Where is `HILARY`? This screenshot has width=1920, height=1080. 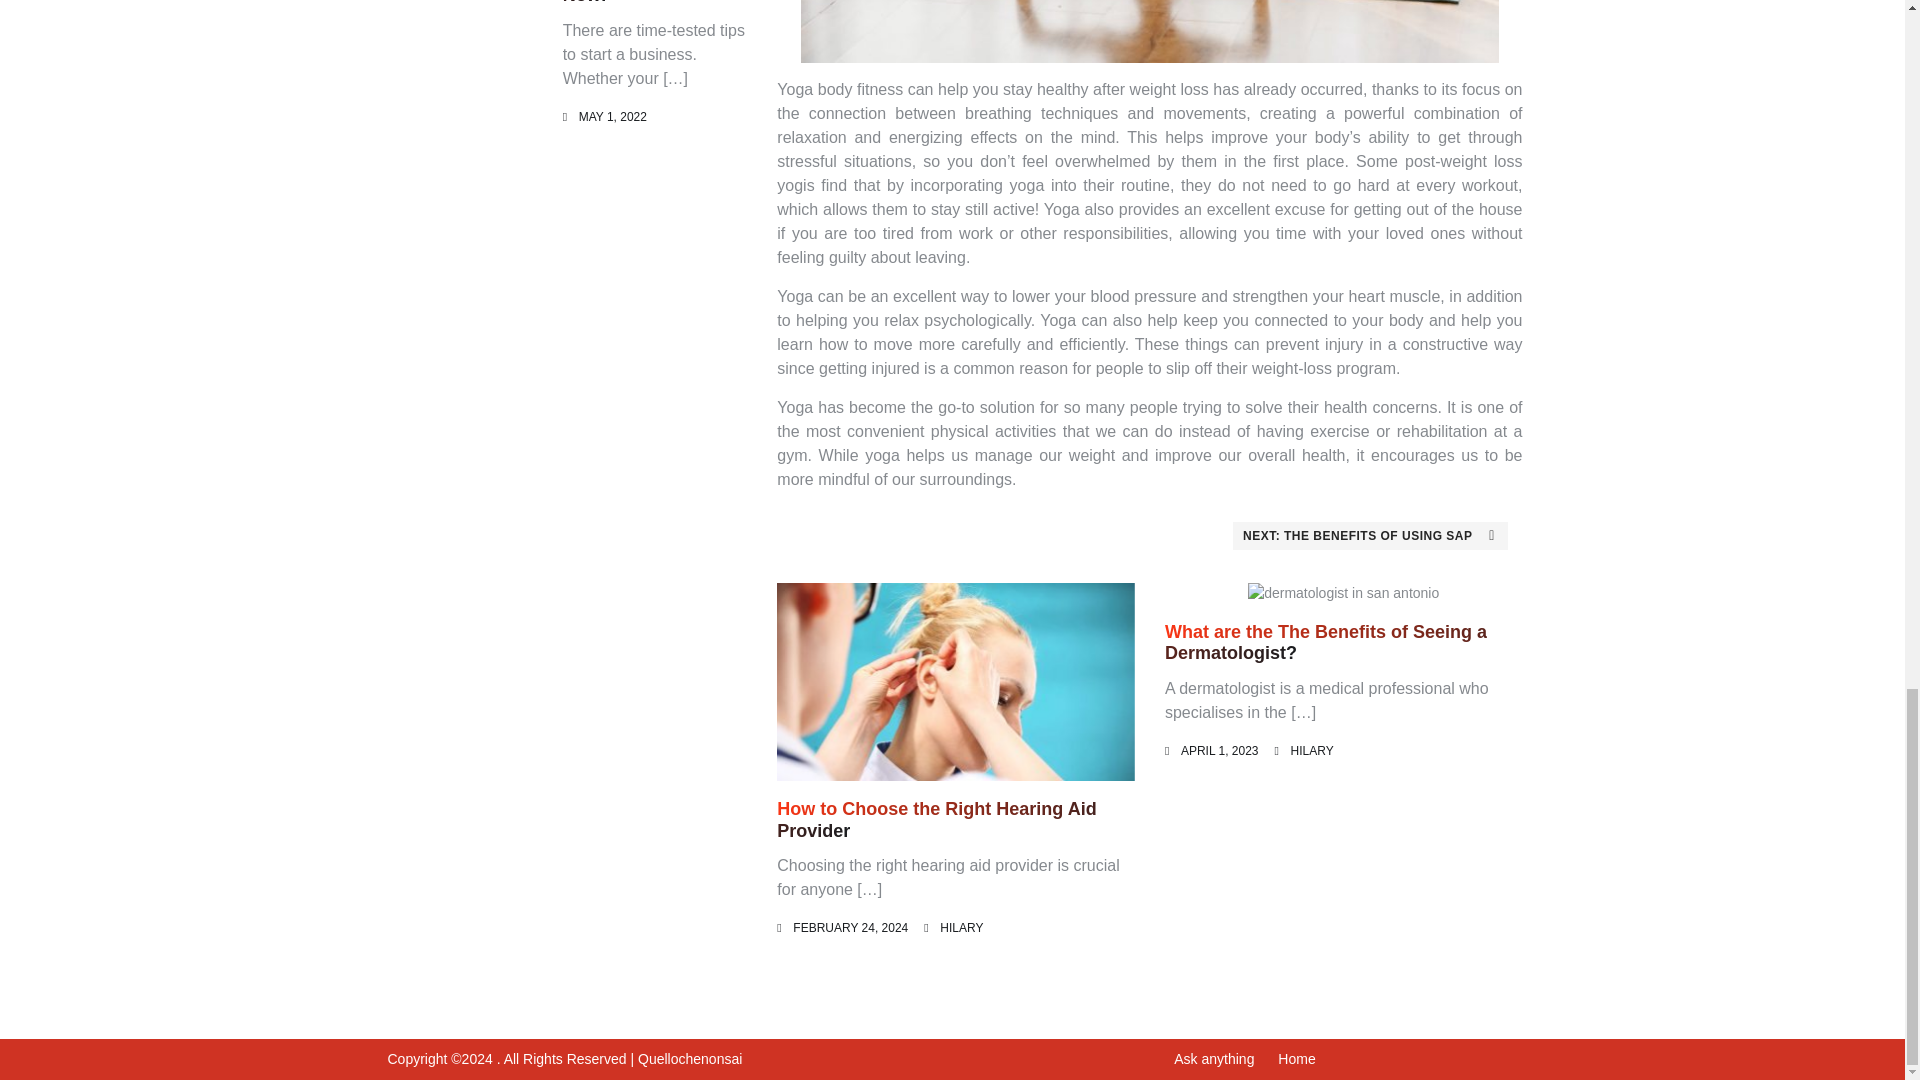
HILARY is located at coordinates (1312, 751).